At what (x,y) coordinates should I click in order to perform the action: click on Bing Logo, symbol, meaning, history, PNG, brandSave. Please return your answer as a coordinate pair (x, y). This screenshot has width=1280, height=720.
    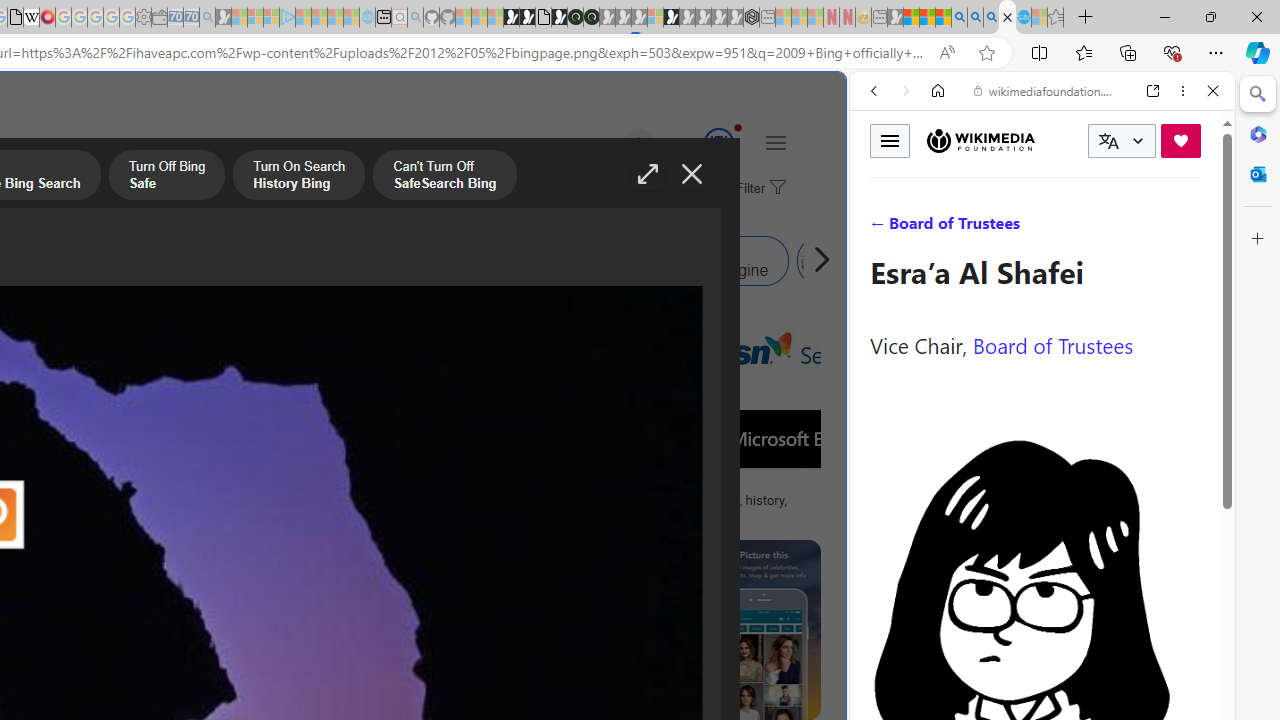
    Looking at the image, I should click on (694, 418).